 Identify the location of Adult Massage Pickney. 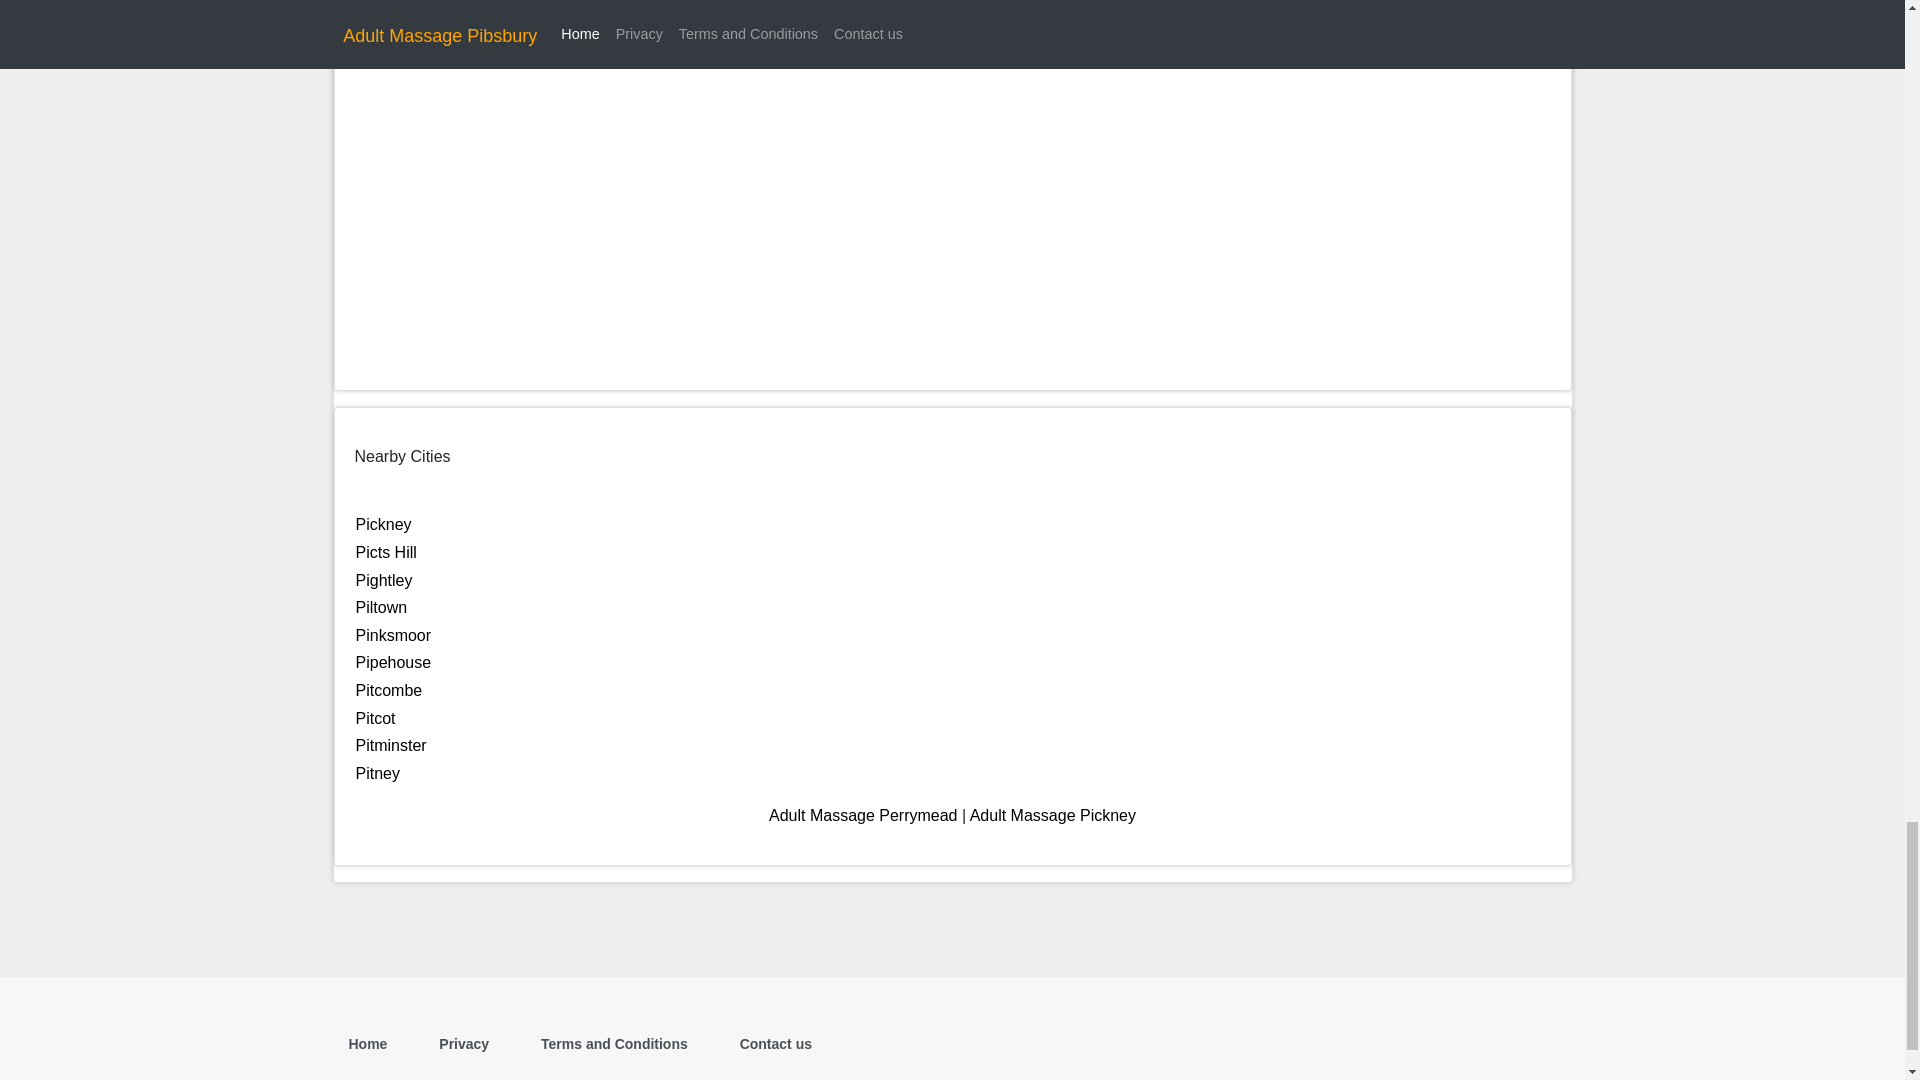
(1052, 815).